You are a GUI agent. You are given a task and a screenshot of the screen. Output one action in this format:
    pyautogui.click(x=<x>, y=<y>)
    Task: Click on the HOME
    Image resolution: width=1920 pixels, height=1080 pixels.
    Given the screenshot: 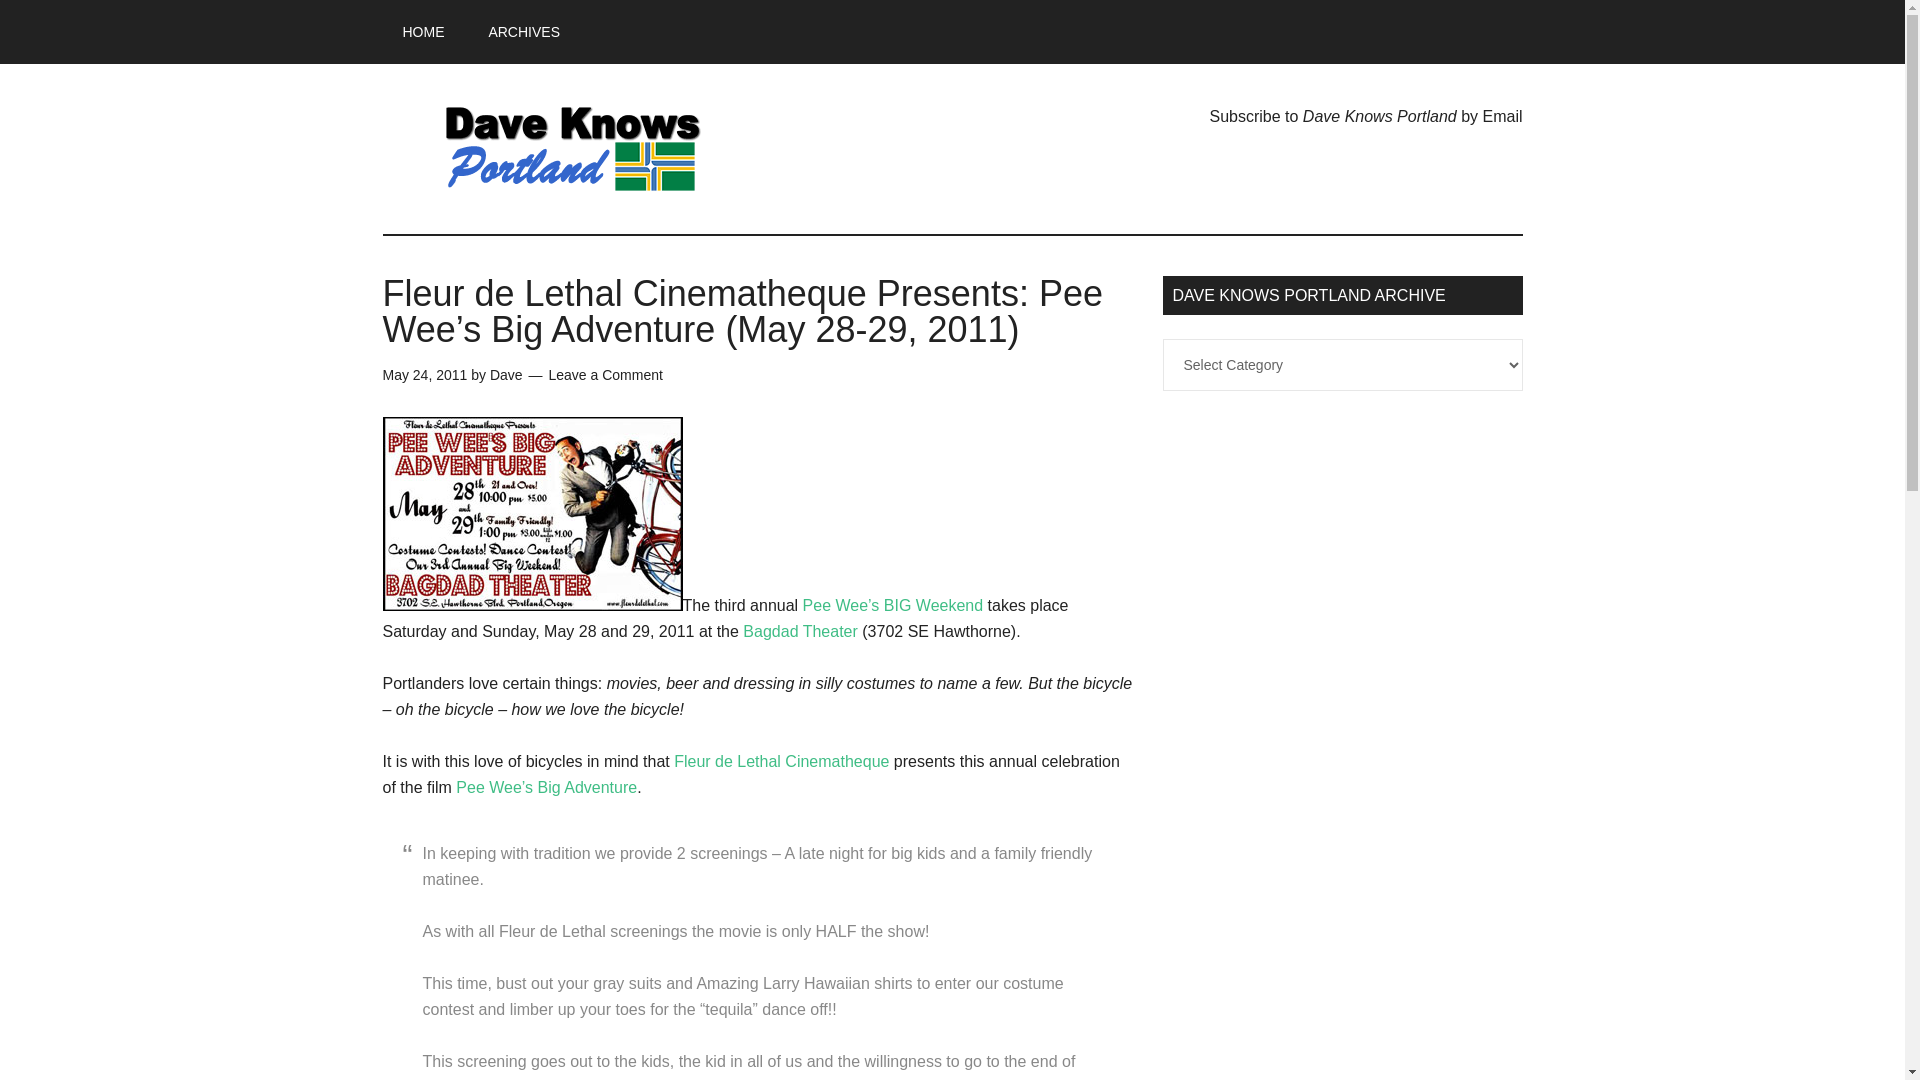 What is the action you would take?
    pyautogui.click(x=423, y=32)
    